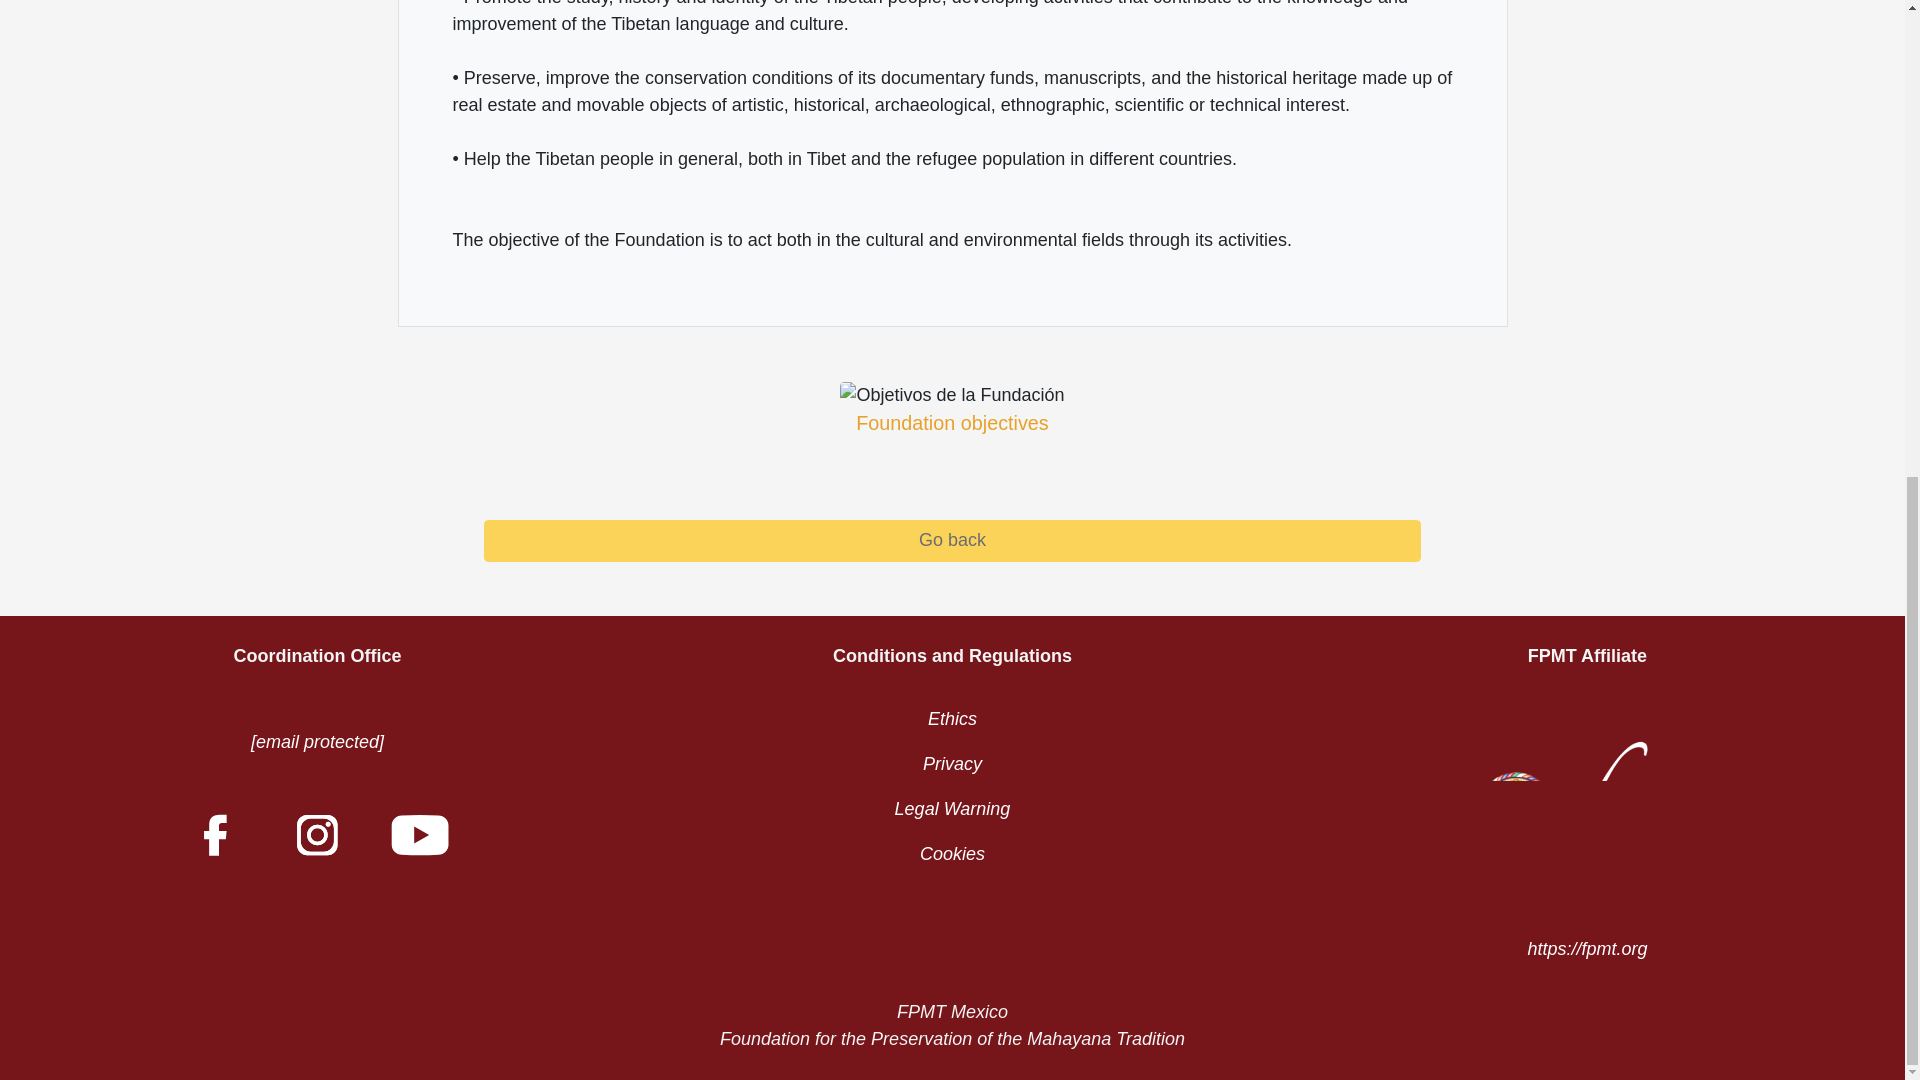 The image size is (1920, 1080). Describe the element at coordinates (952, 540) in the screenshot. I see `Go back` at that location.